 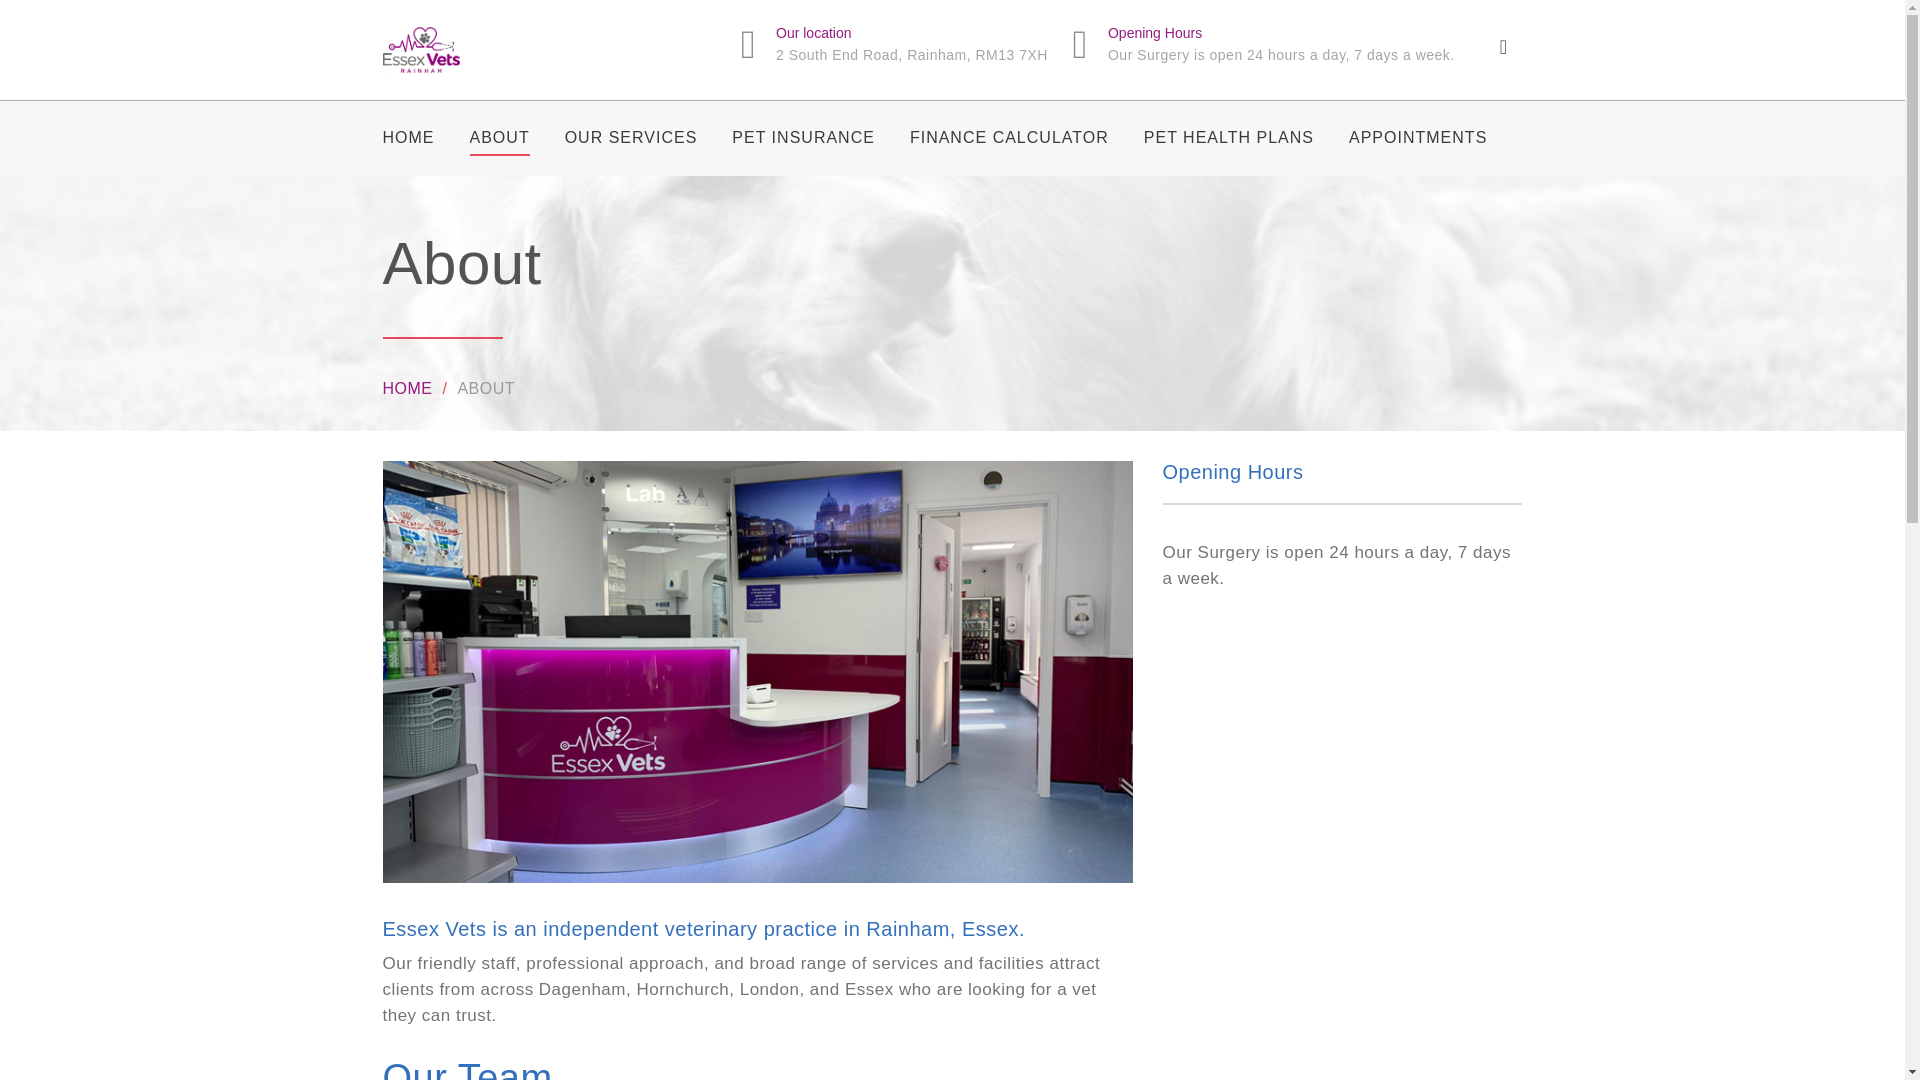 What do you see at coordinates (631, 137) in the screenshot?
I see `OUR SERVICES` at bounding box center [631, 137].